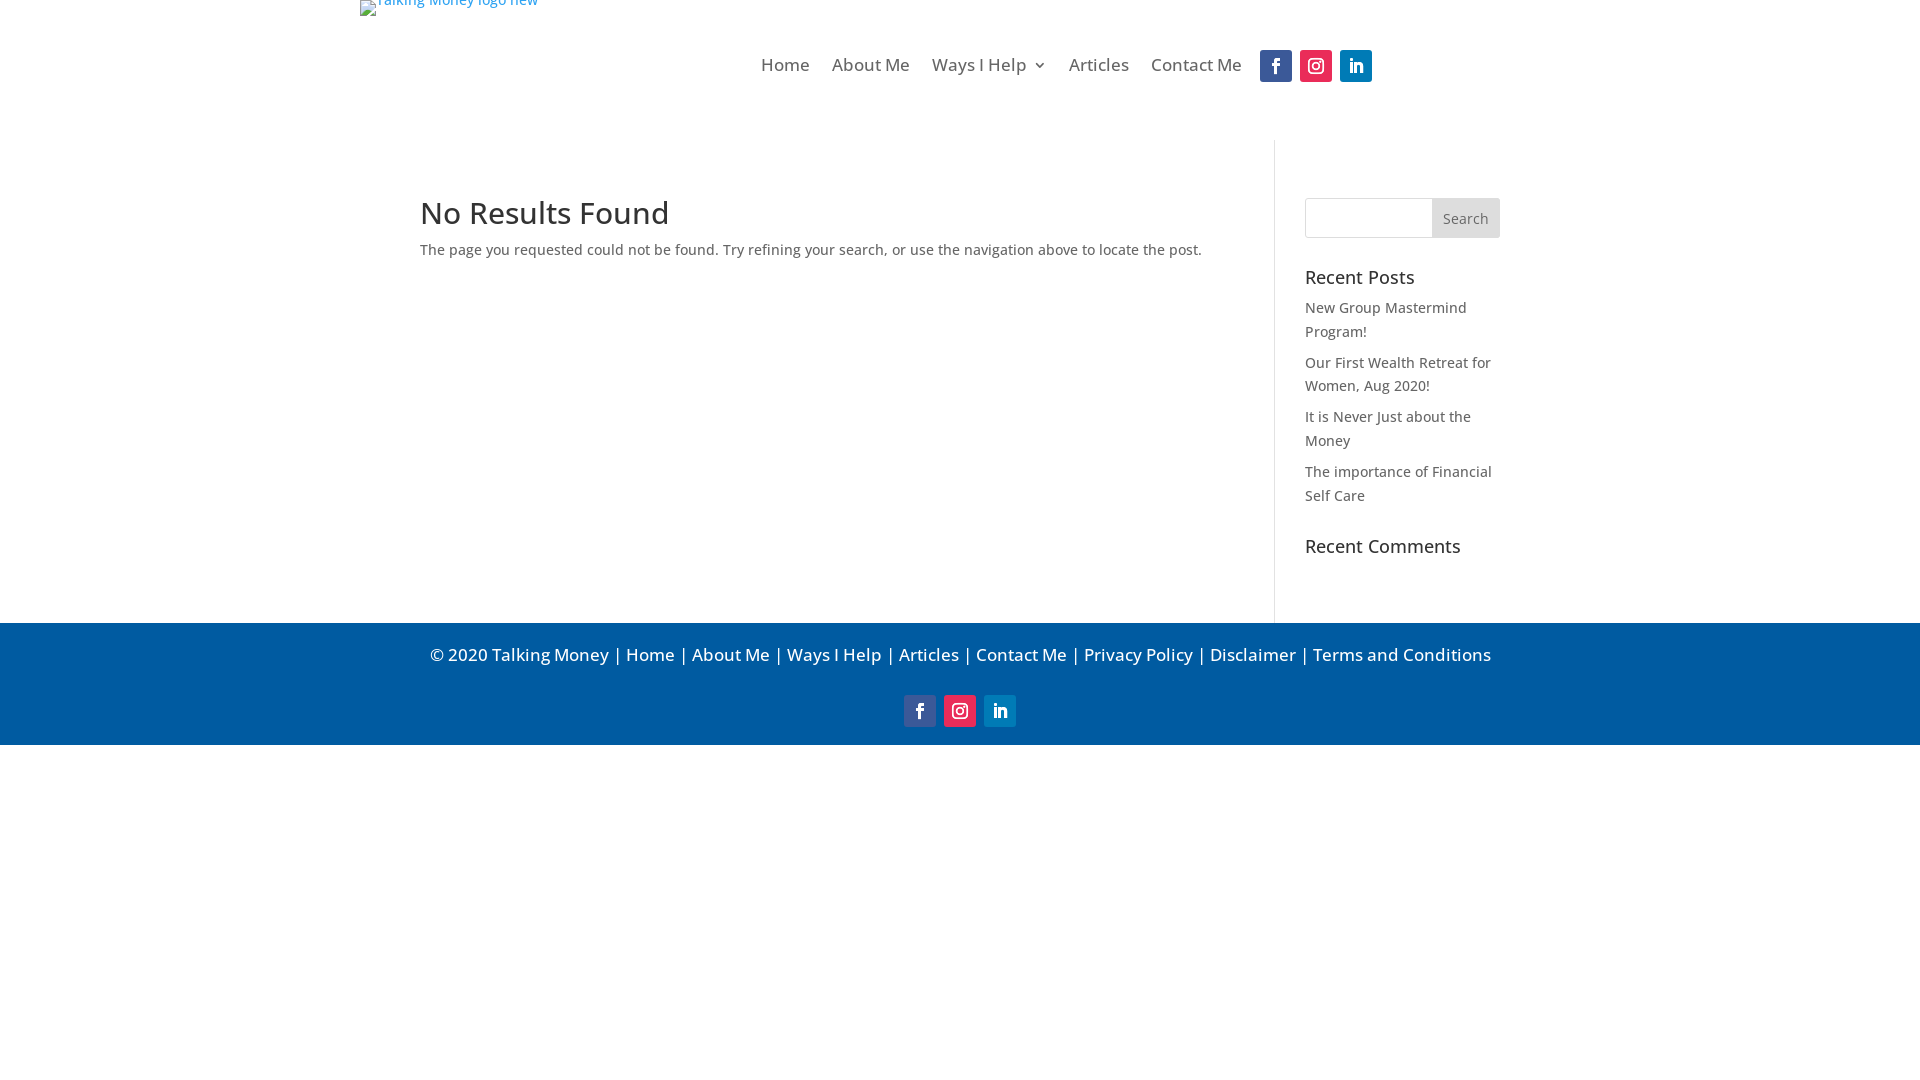 This screenshot has width=1920, height=1080. Describe the element at coordinates (1099, 69) in the screenshot. I see `Articles` at that location.